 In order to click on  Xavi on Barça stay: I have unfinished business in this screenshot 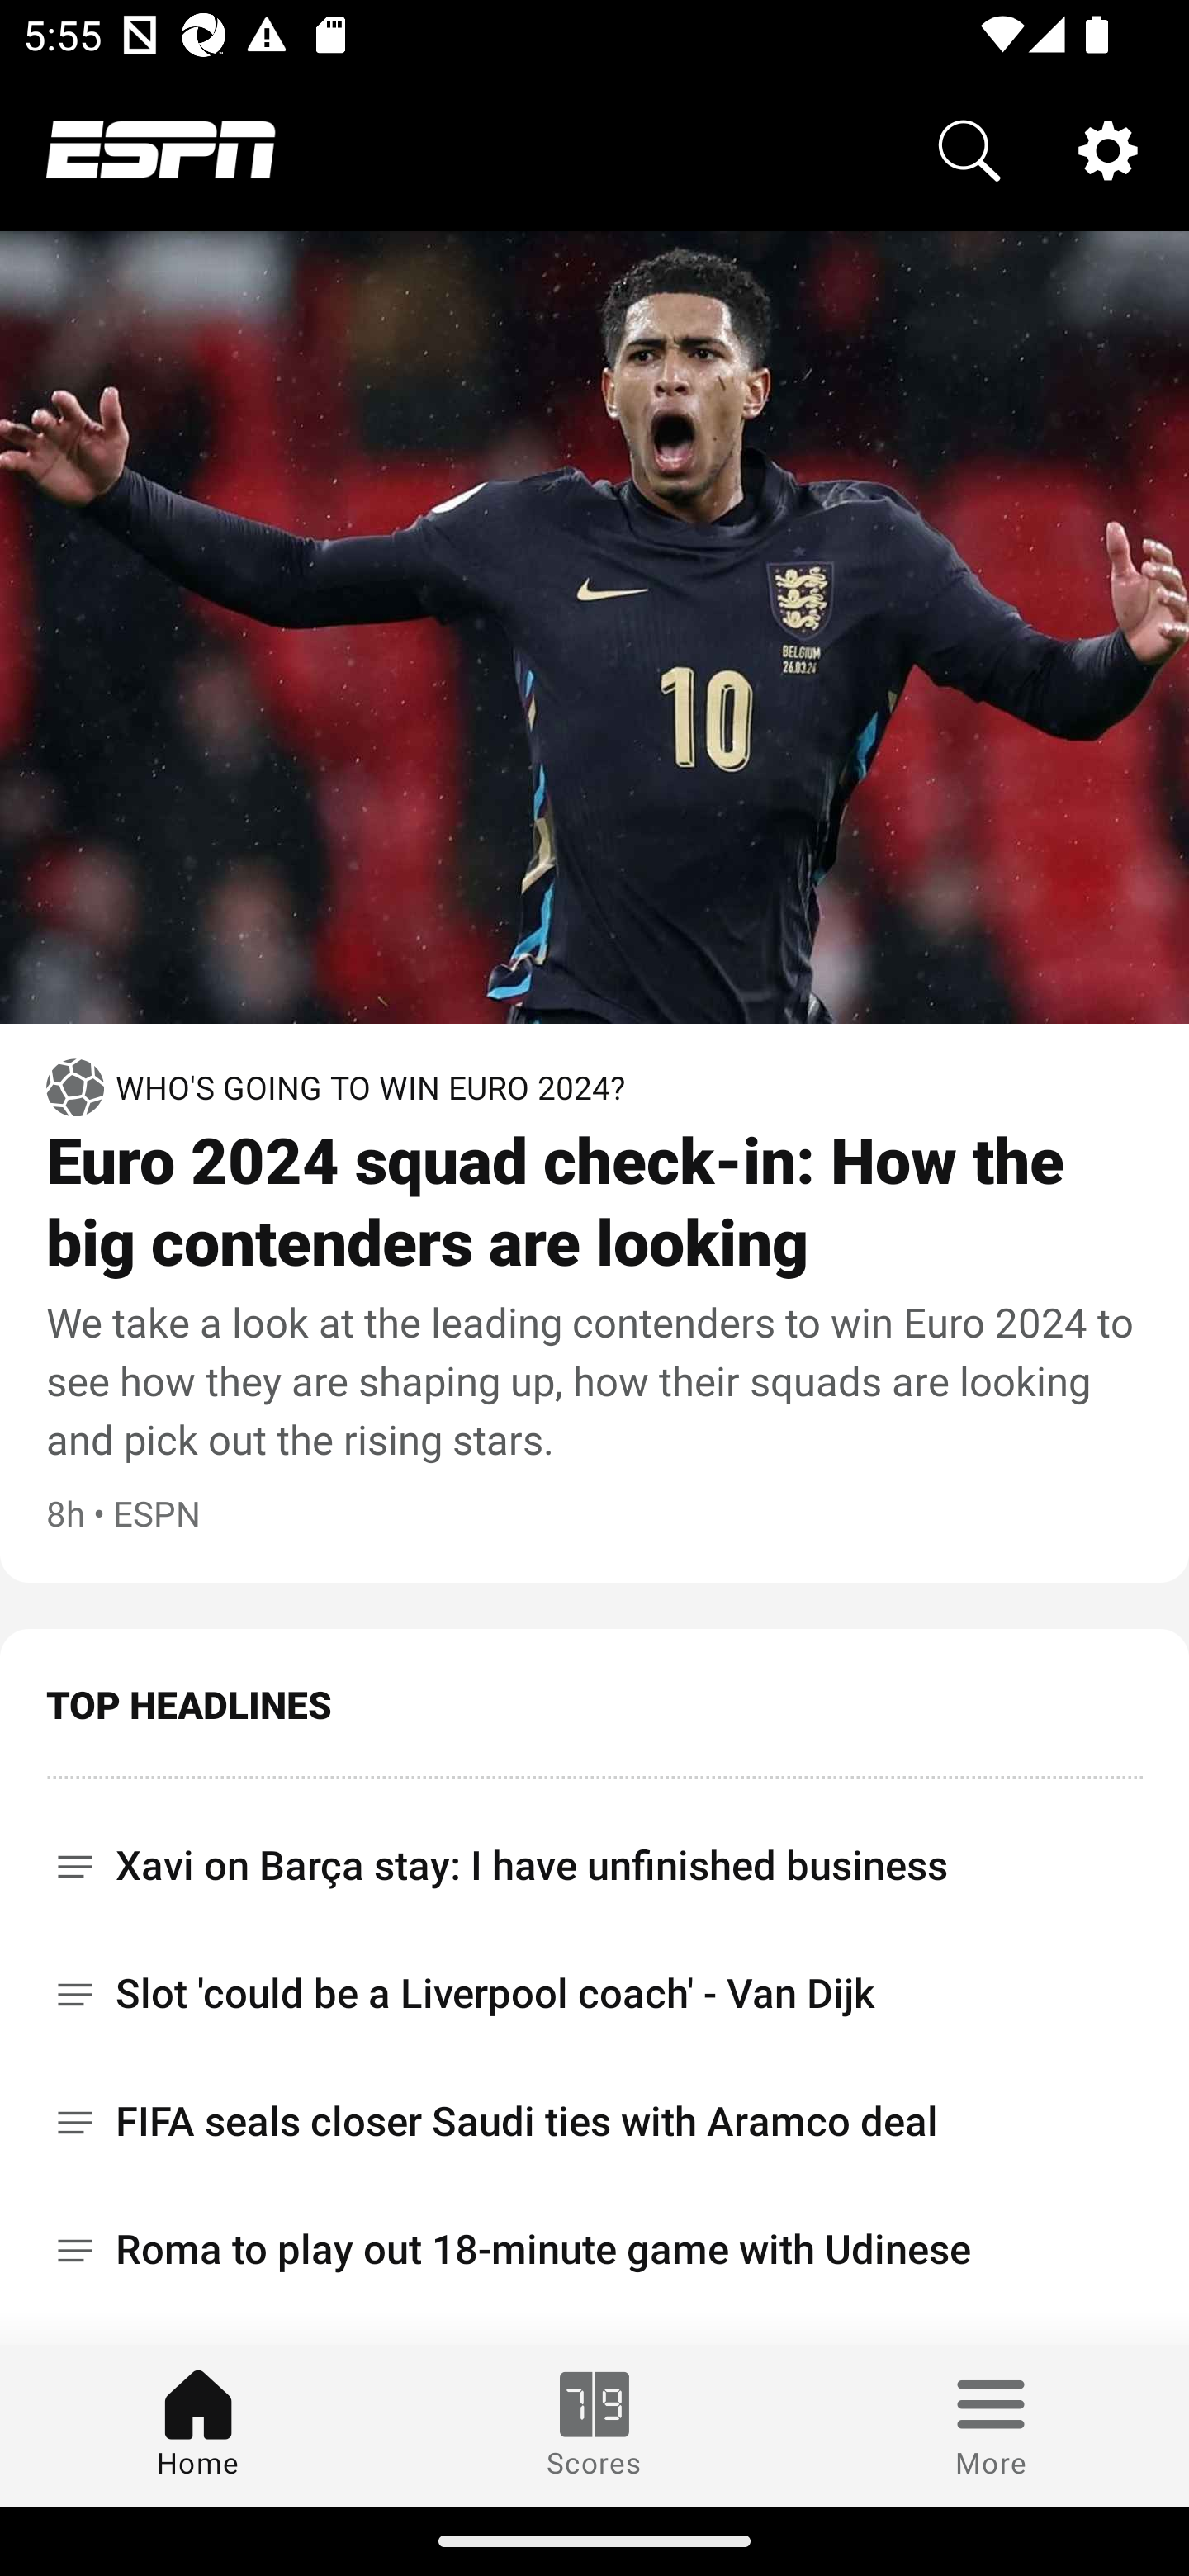, I will do `click(594, 1854)`.